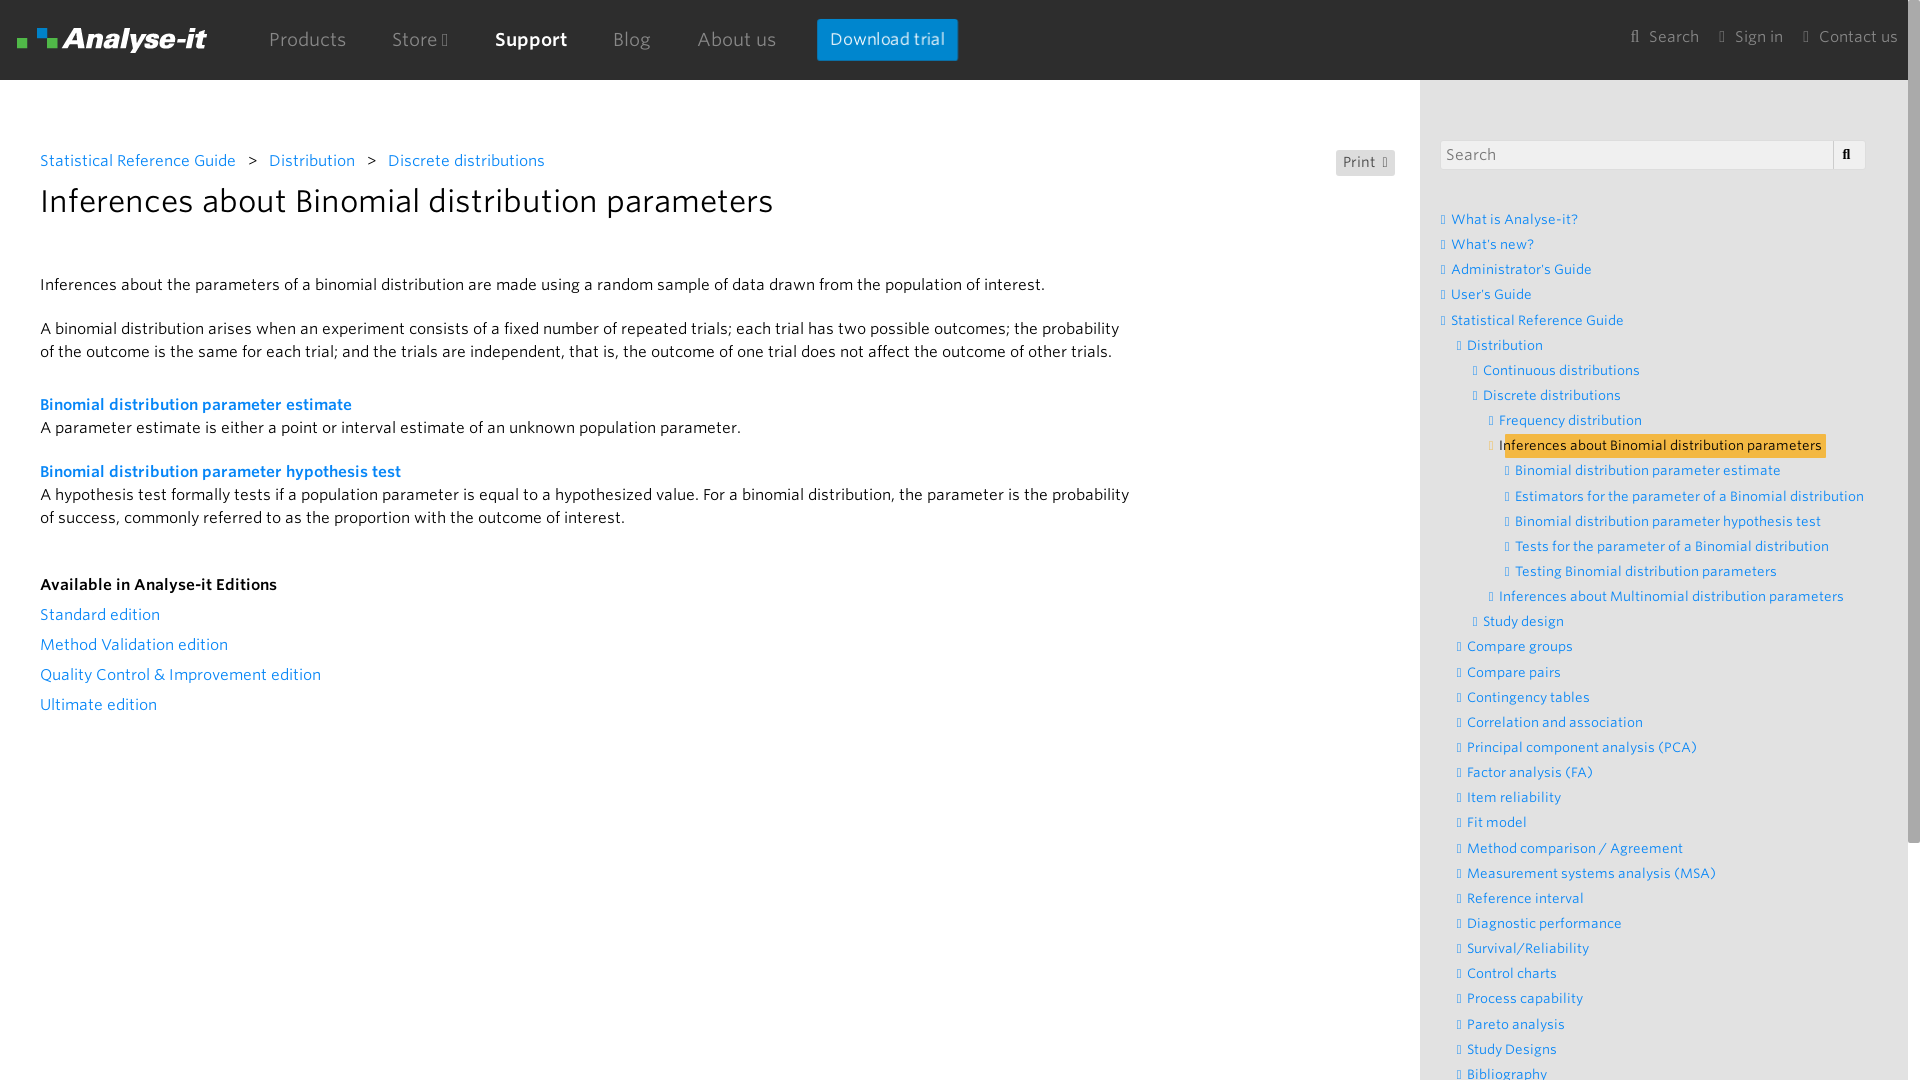 This screenshot has height=1080, width=1920. I want to click on Print  , so click(1366, 163).